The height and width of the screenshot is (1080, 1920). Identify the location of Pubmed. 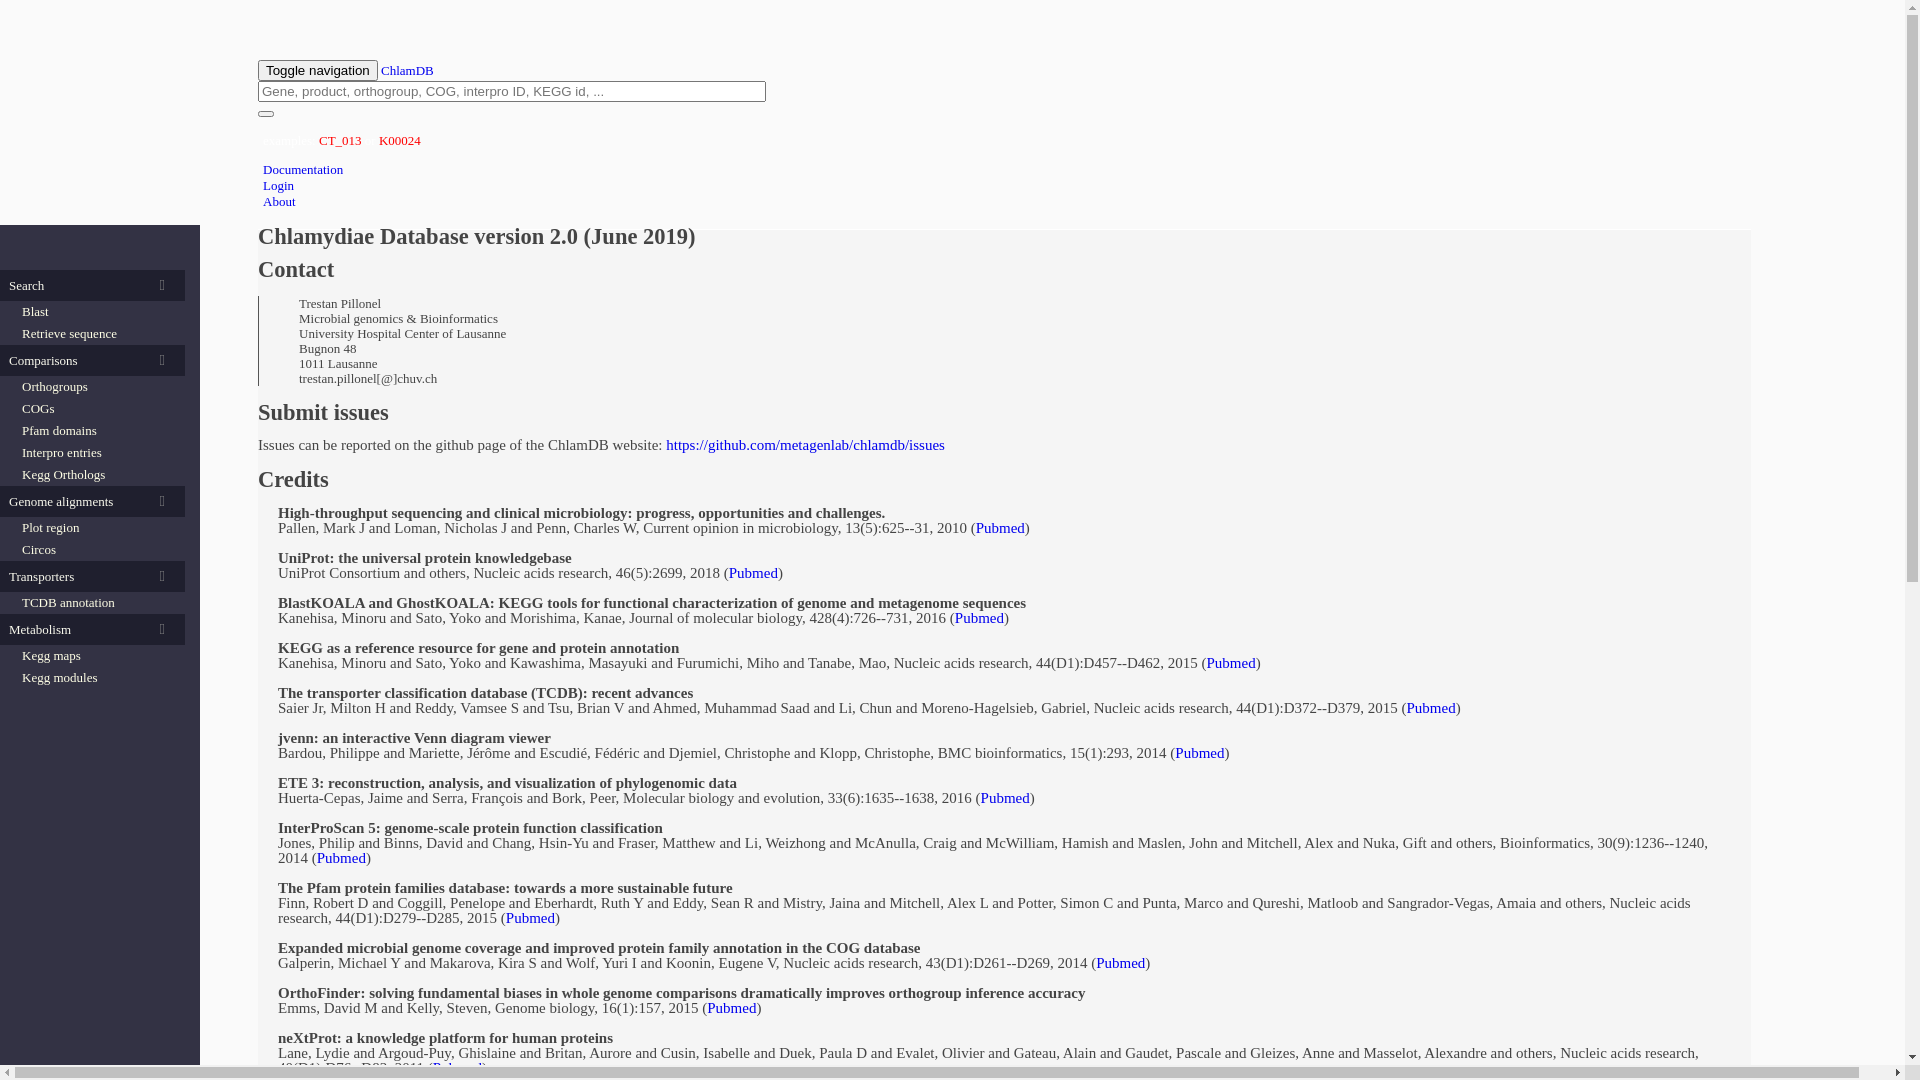
(1120, 963).